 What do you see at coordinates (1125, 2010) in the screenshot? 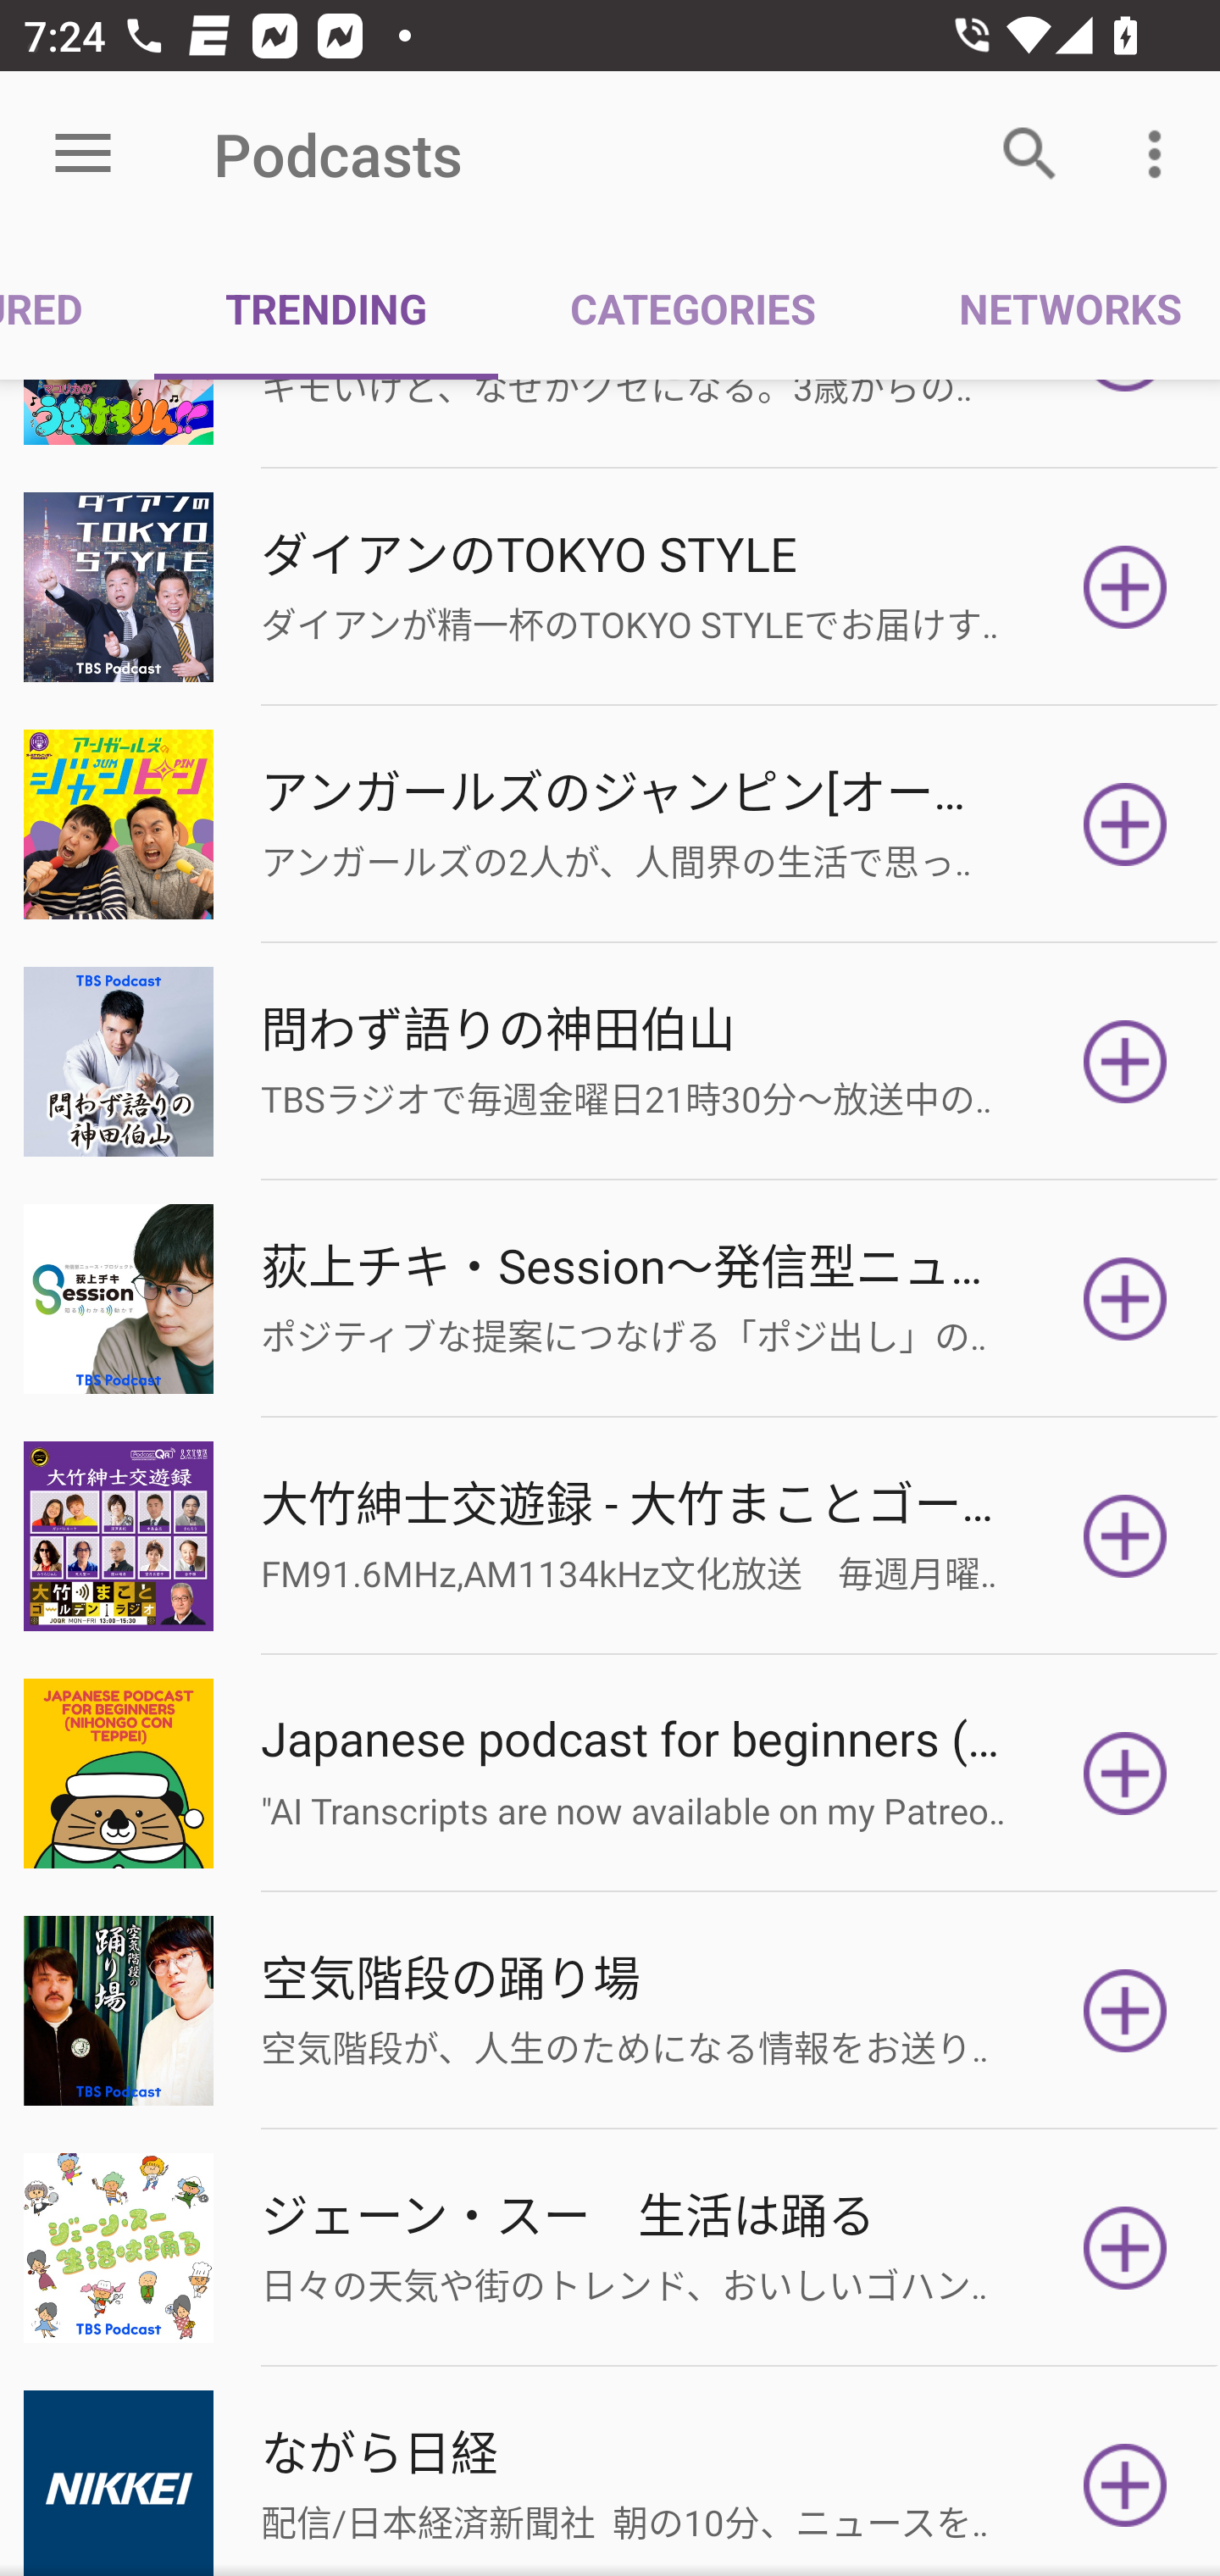
I see `Subscribe` at bounding box center [1125, 2010].